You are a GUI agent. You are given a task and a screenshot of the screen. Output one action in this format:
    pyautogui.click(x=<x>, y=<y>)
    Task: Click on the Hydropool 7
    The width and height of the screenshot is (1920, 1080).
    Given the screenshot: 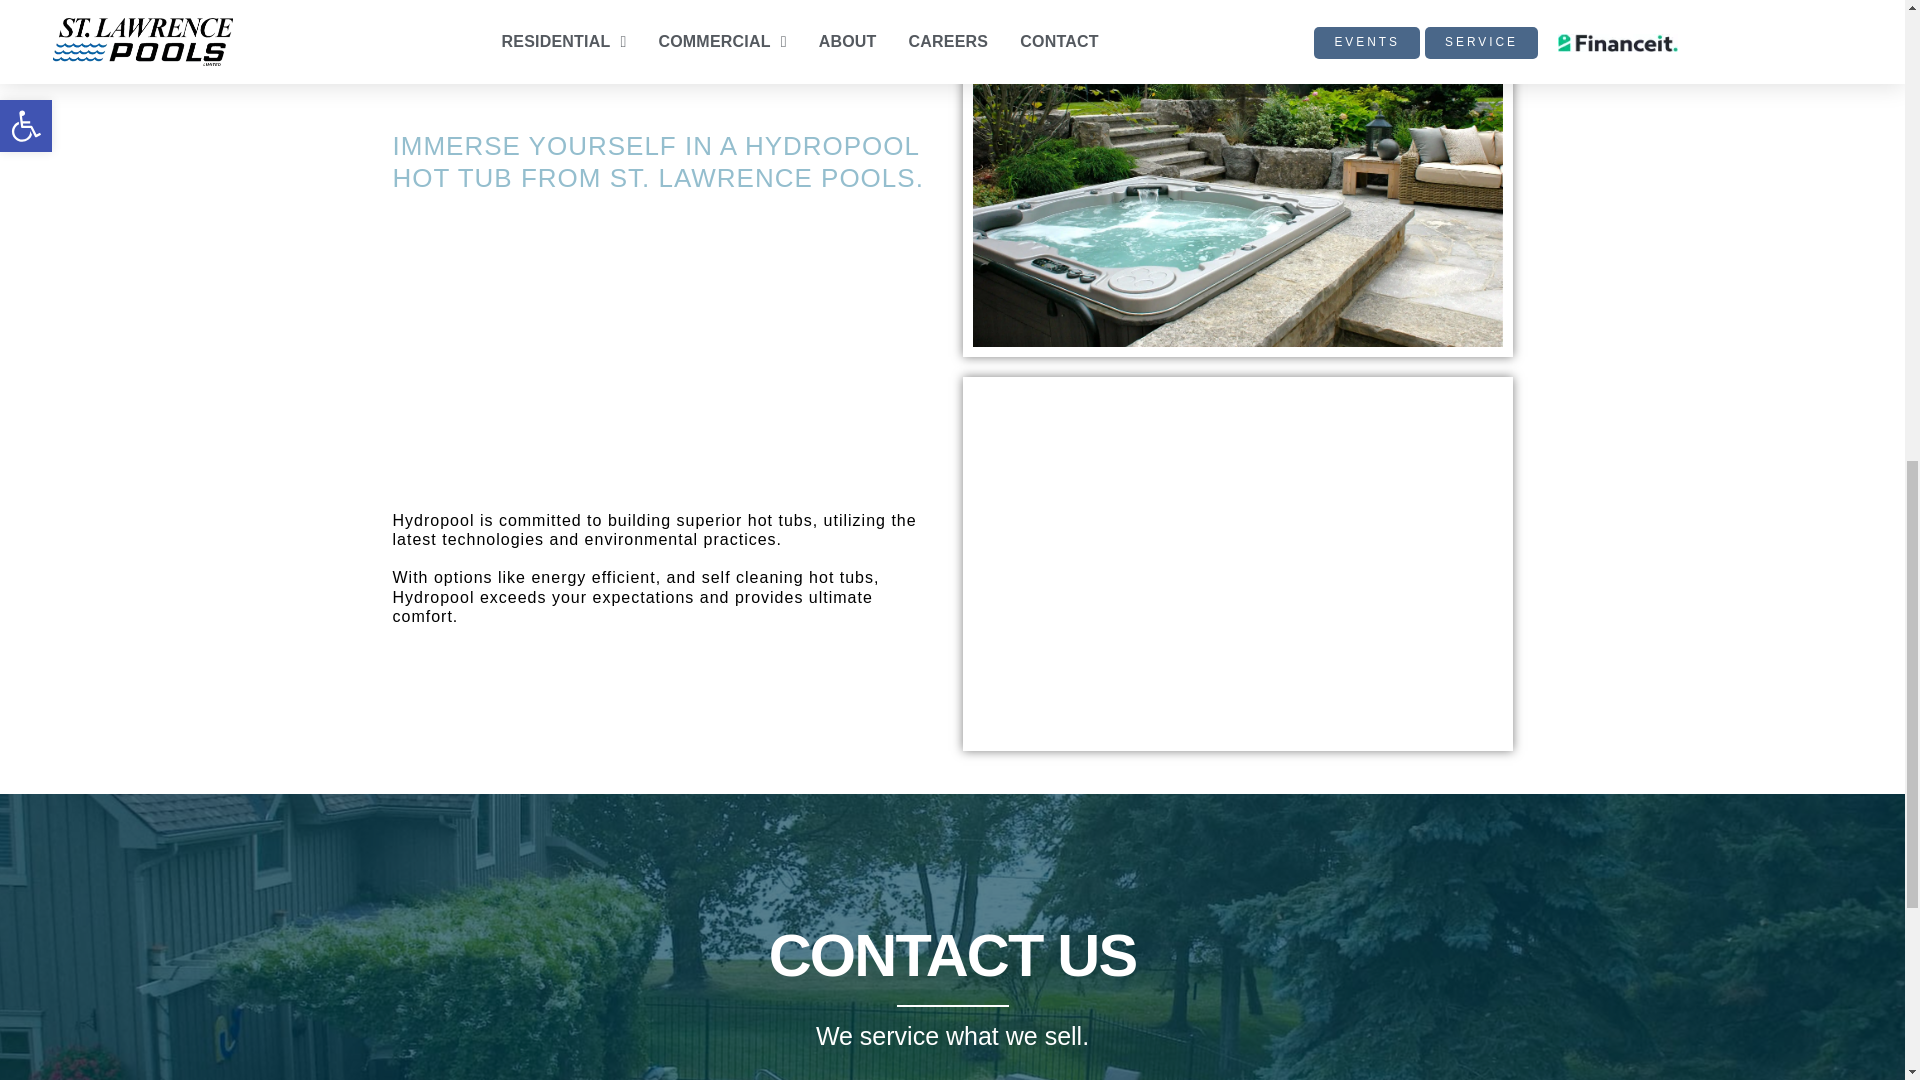 What is the action you would take?
    pyautogui.click(x=952, y=874)
    